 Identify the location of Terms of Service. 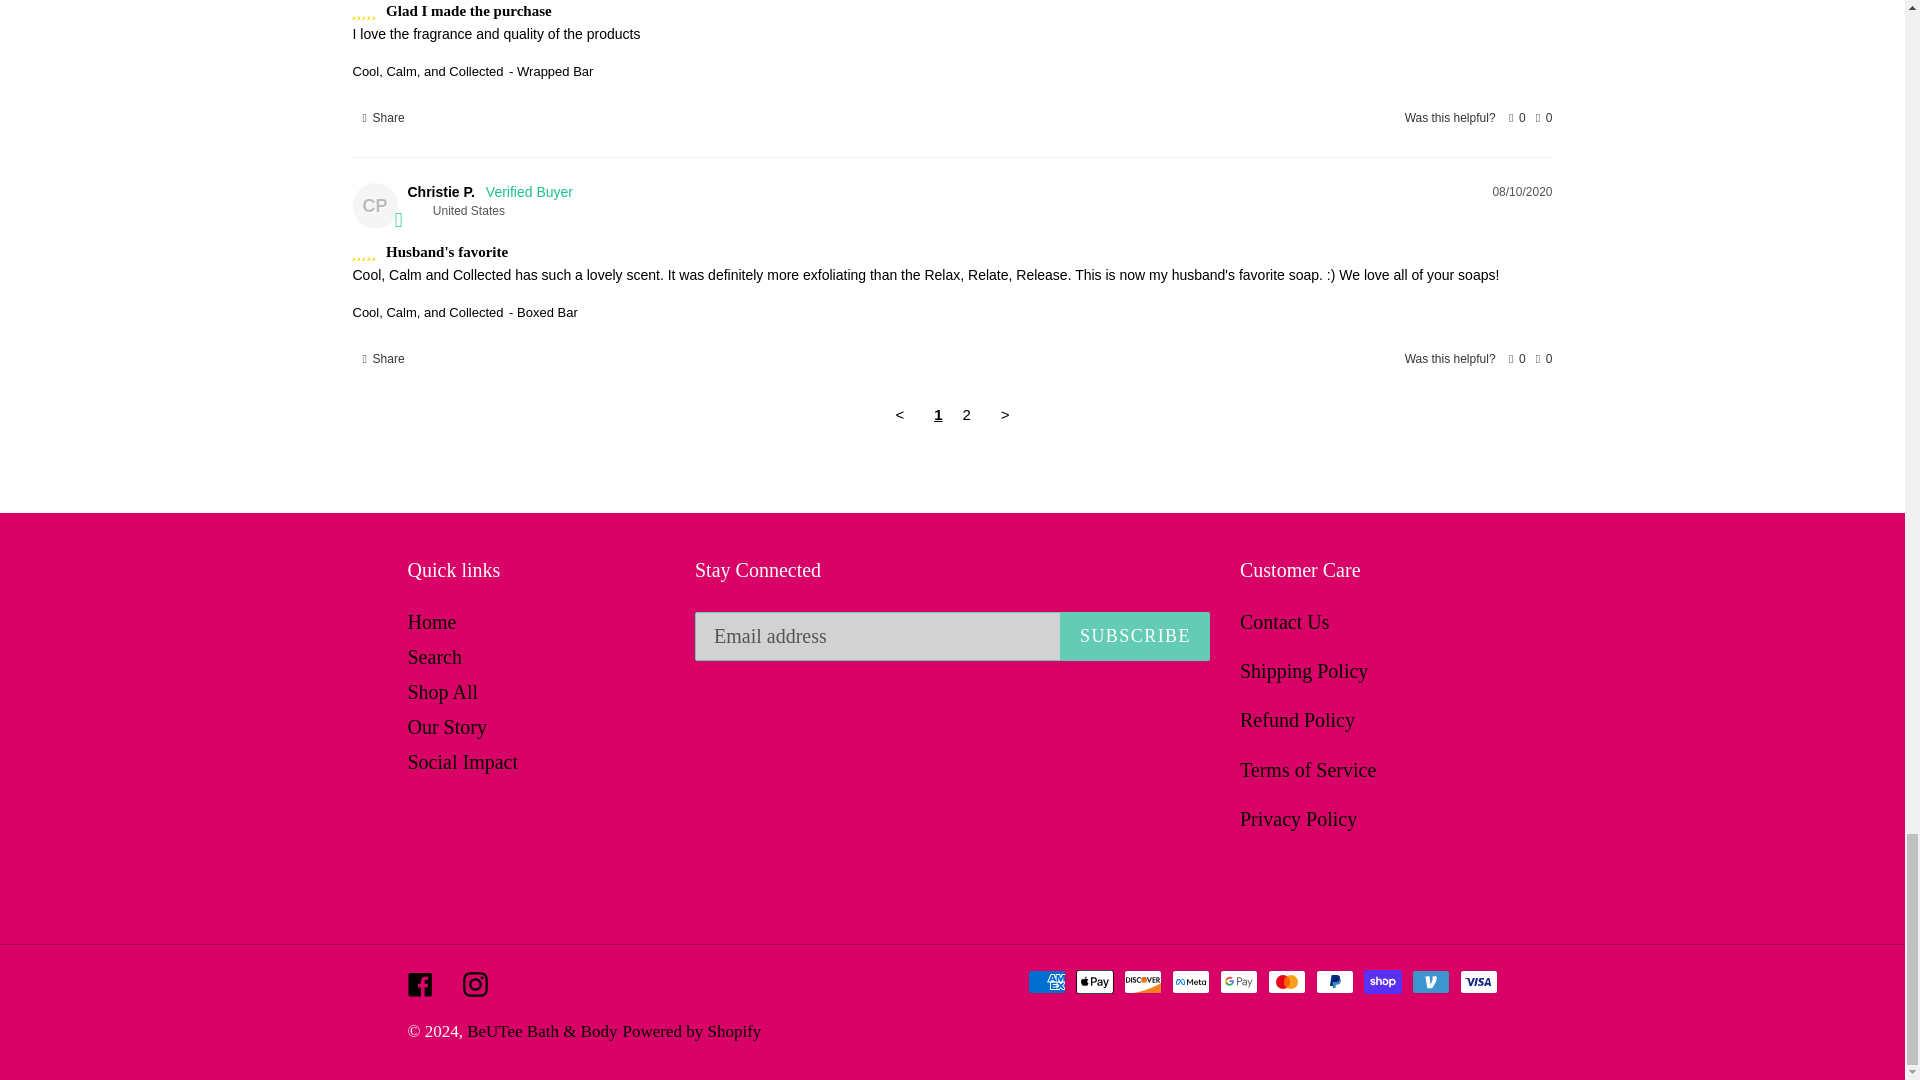
(1308, 770).